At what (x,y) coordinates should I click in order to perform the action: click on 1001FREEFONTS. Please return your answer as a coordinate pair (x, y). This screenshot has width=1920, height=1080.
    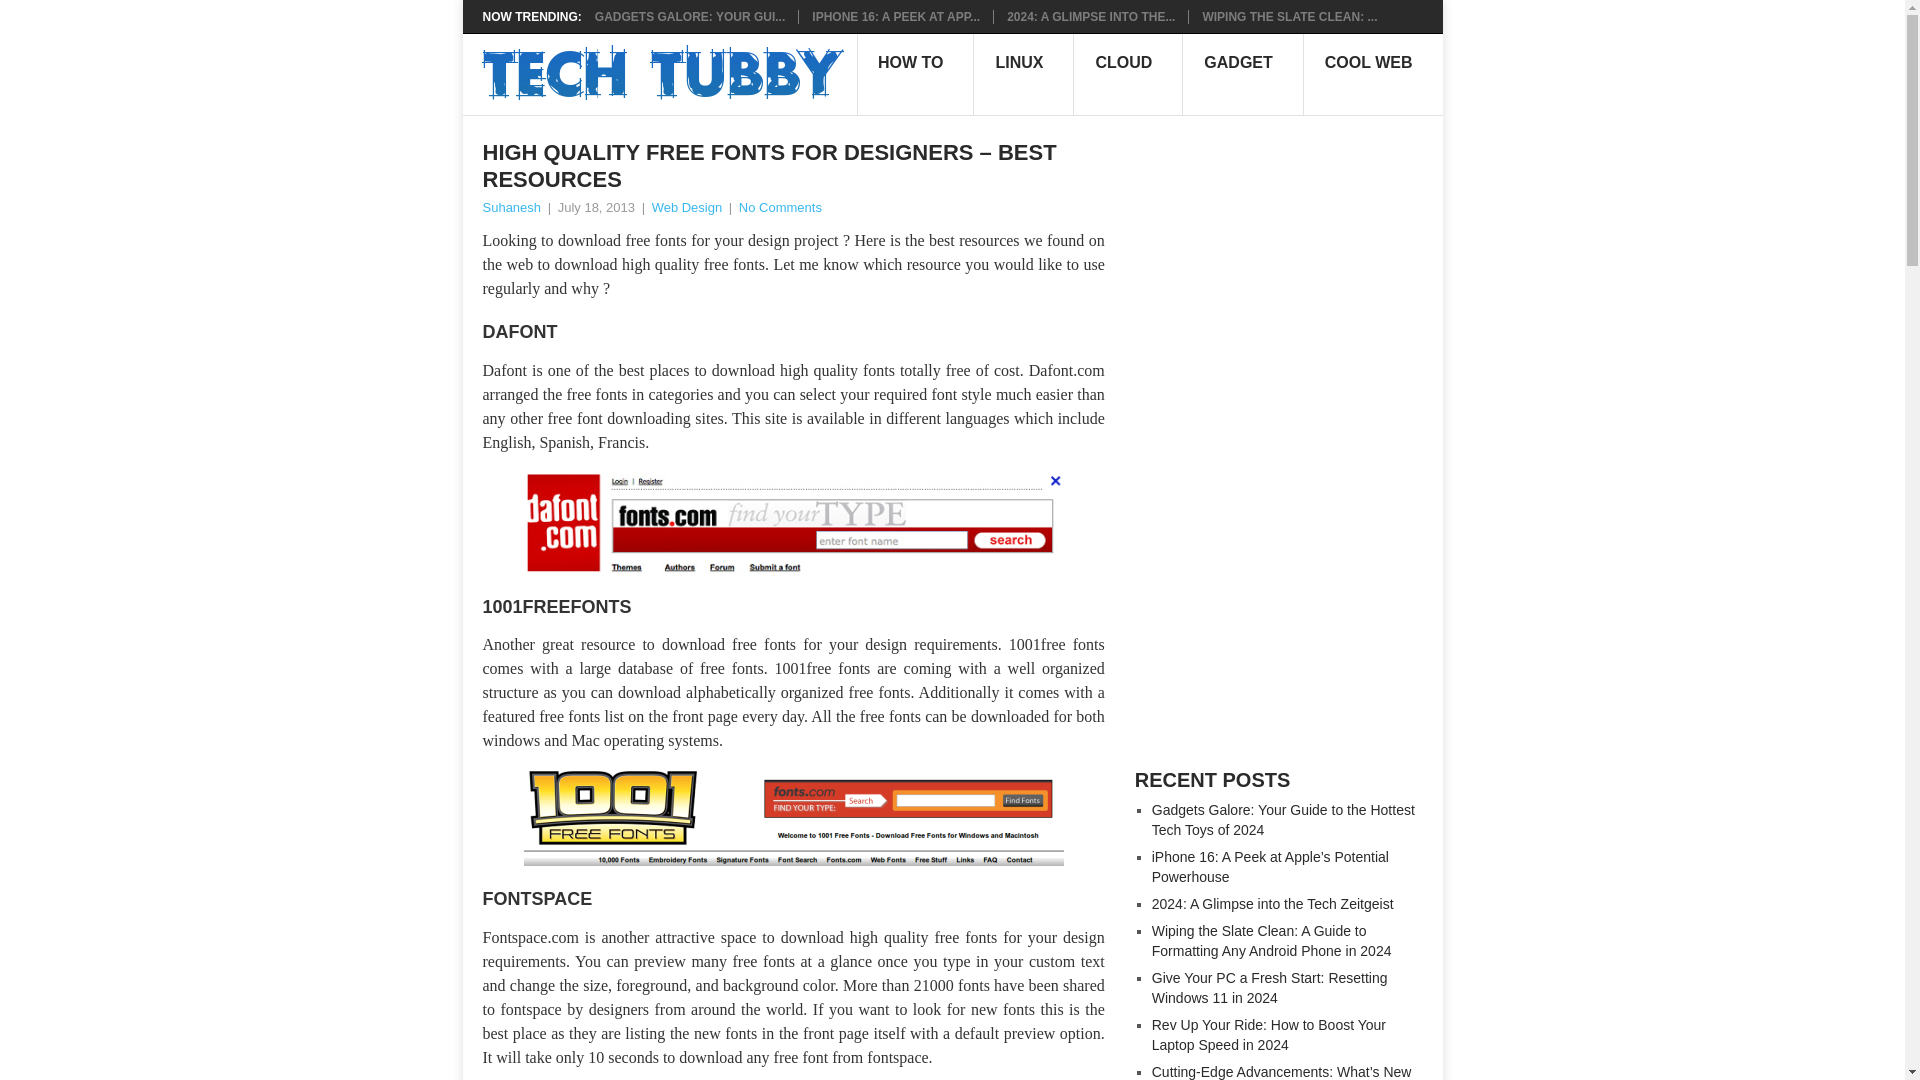
    Looking at the image, I should click on (556, 604).